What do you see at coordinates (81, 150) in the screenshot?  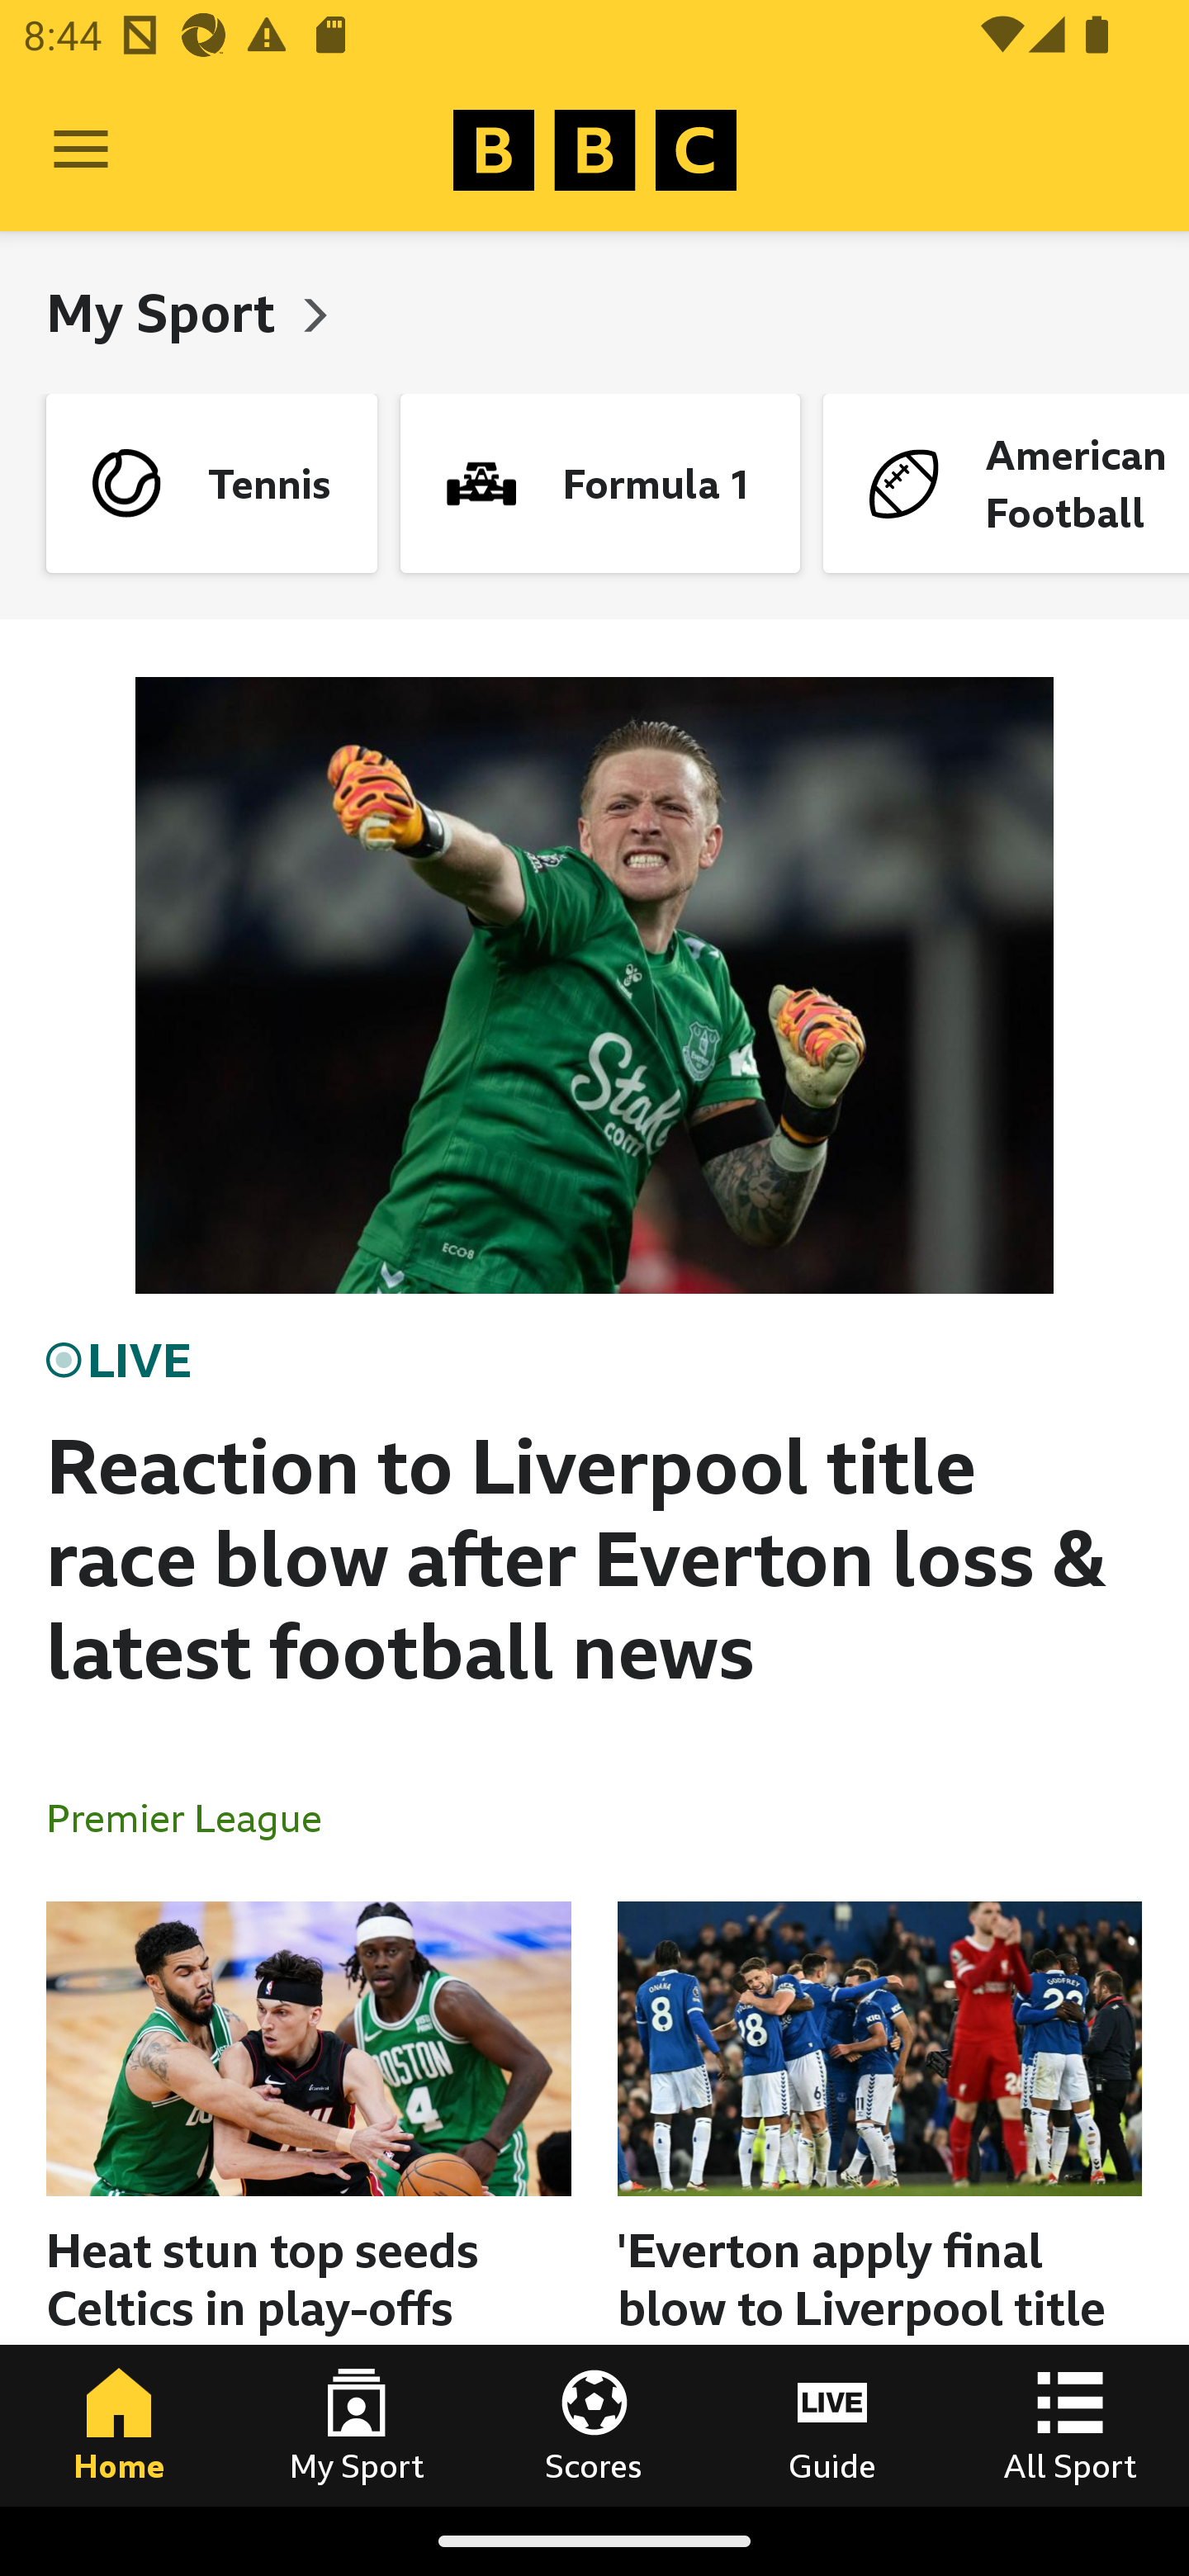 I see `Open Menu` at bounding box center [81, 150].